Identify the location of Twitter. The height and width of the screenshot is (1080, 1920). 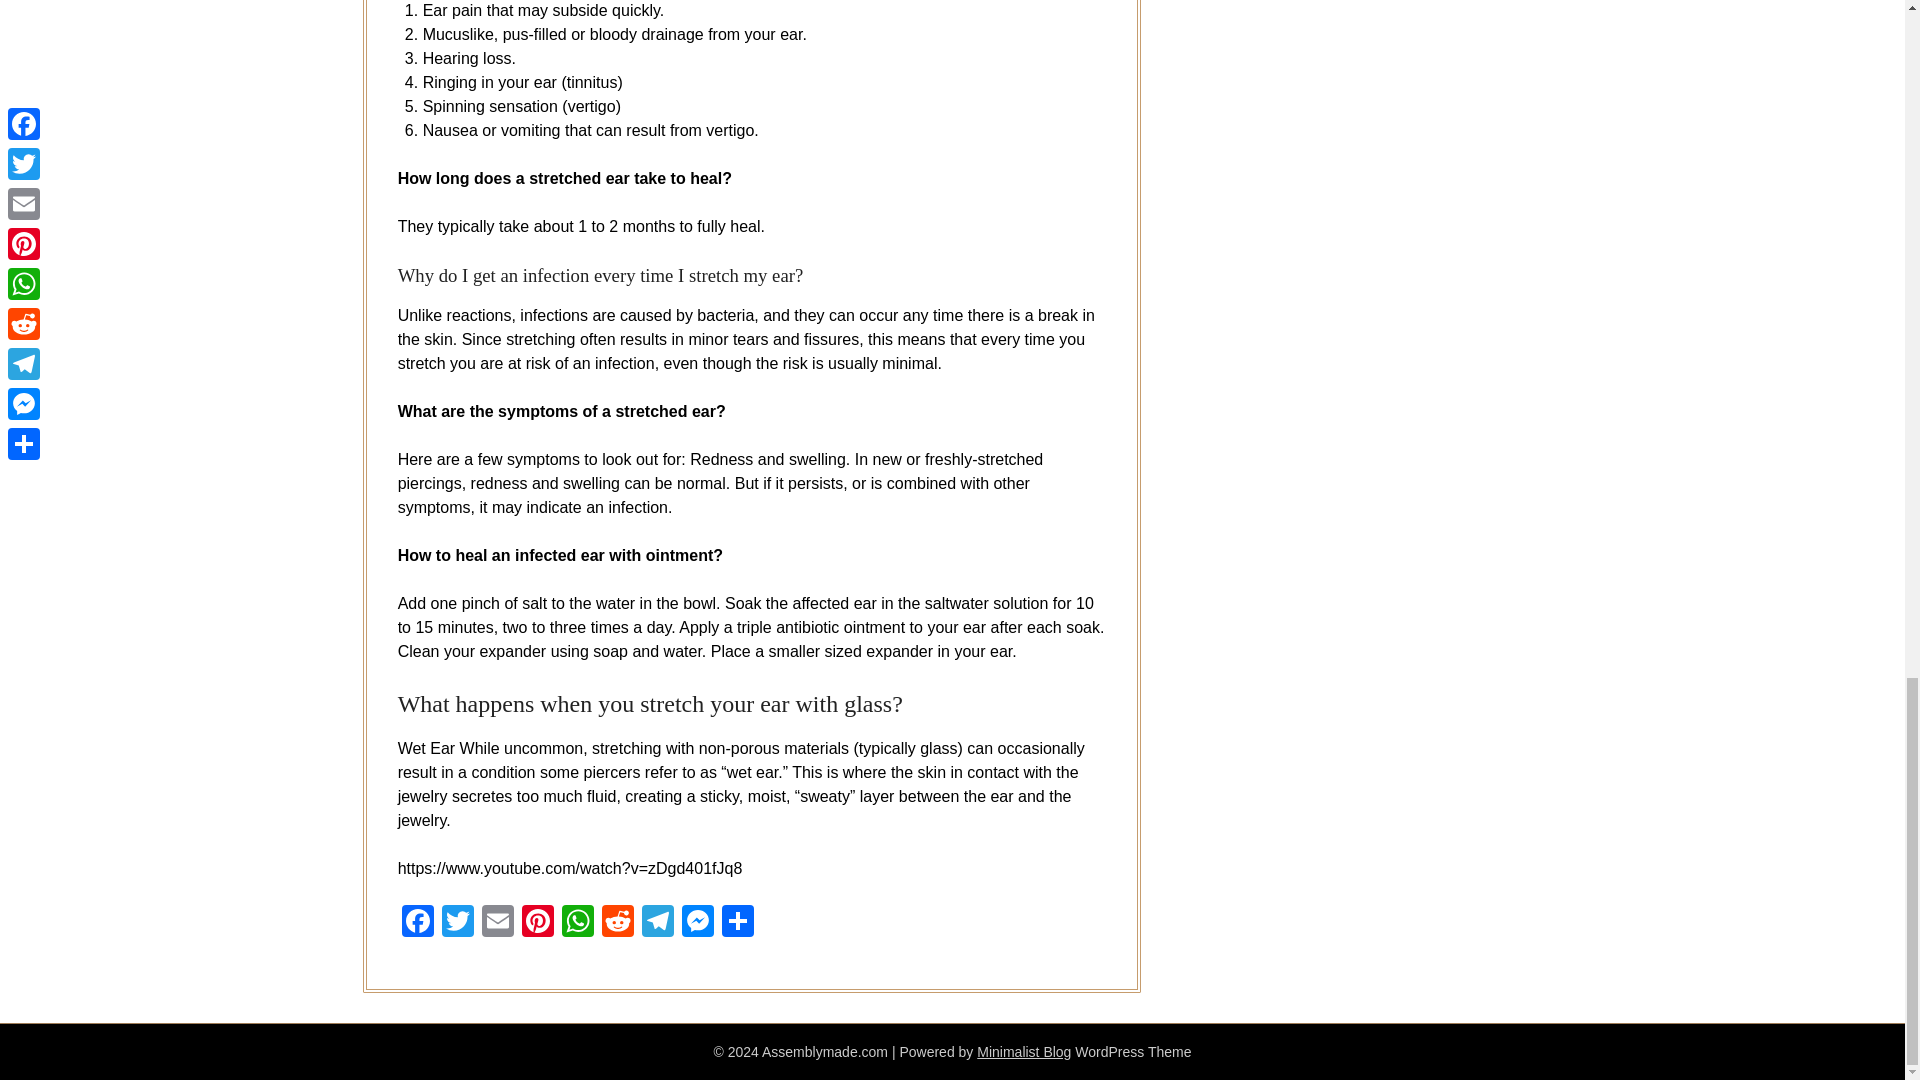
(458, 923).